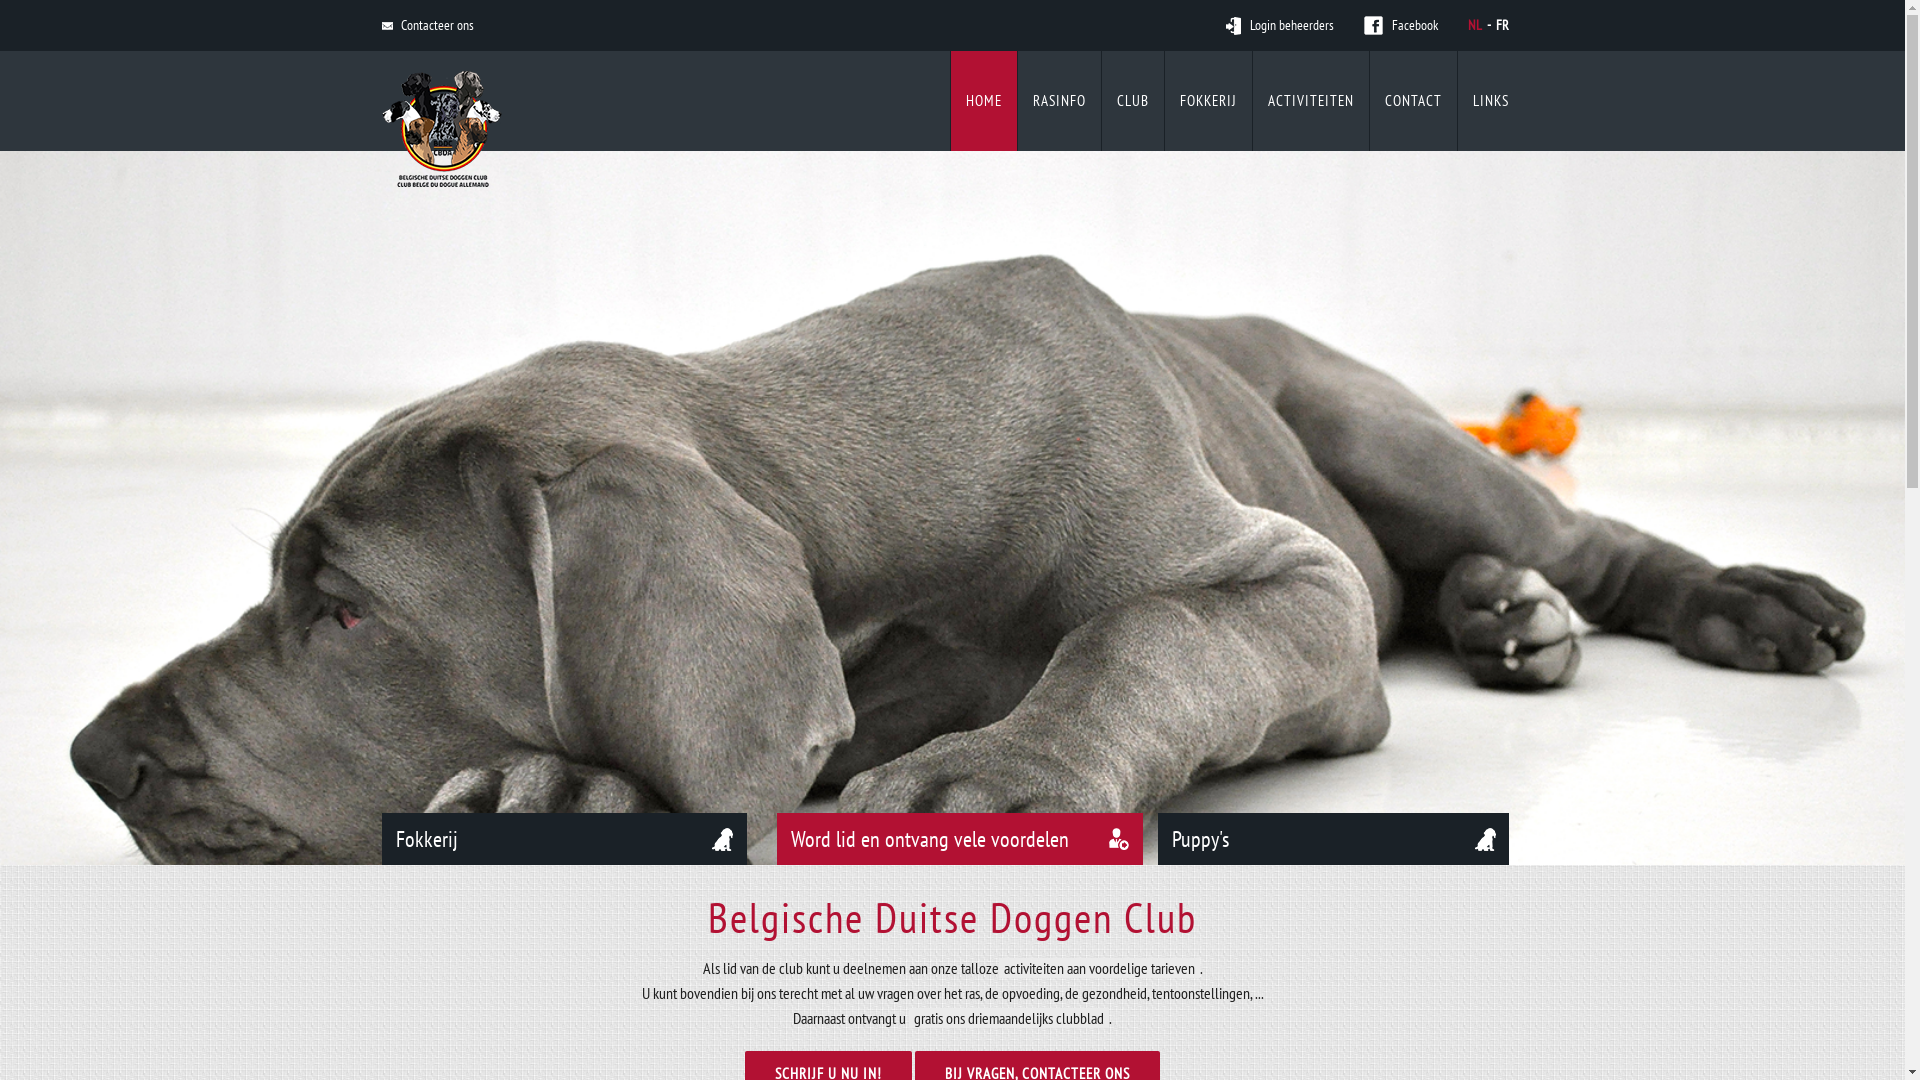 The width and height of the screenshot is (1920, 1080). I want to click on Contacteer ons, so click(428, 26).